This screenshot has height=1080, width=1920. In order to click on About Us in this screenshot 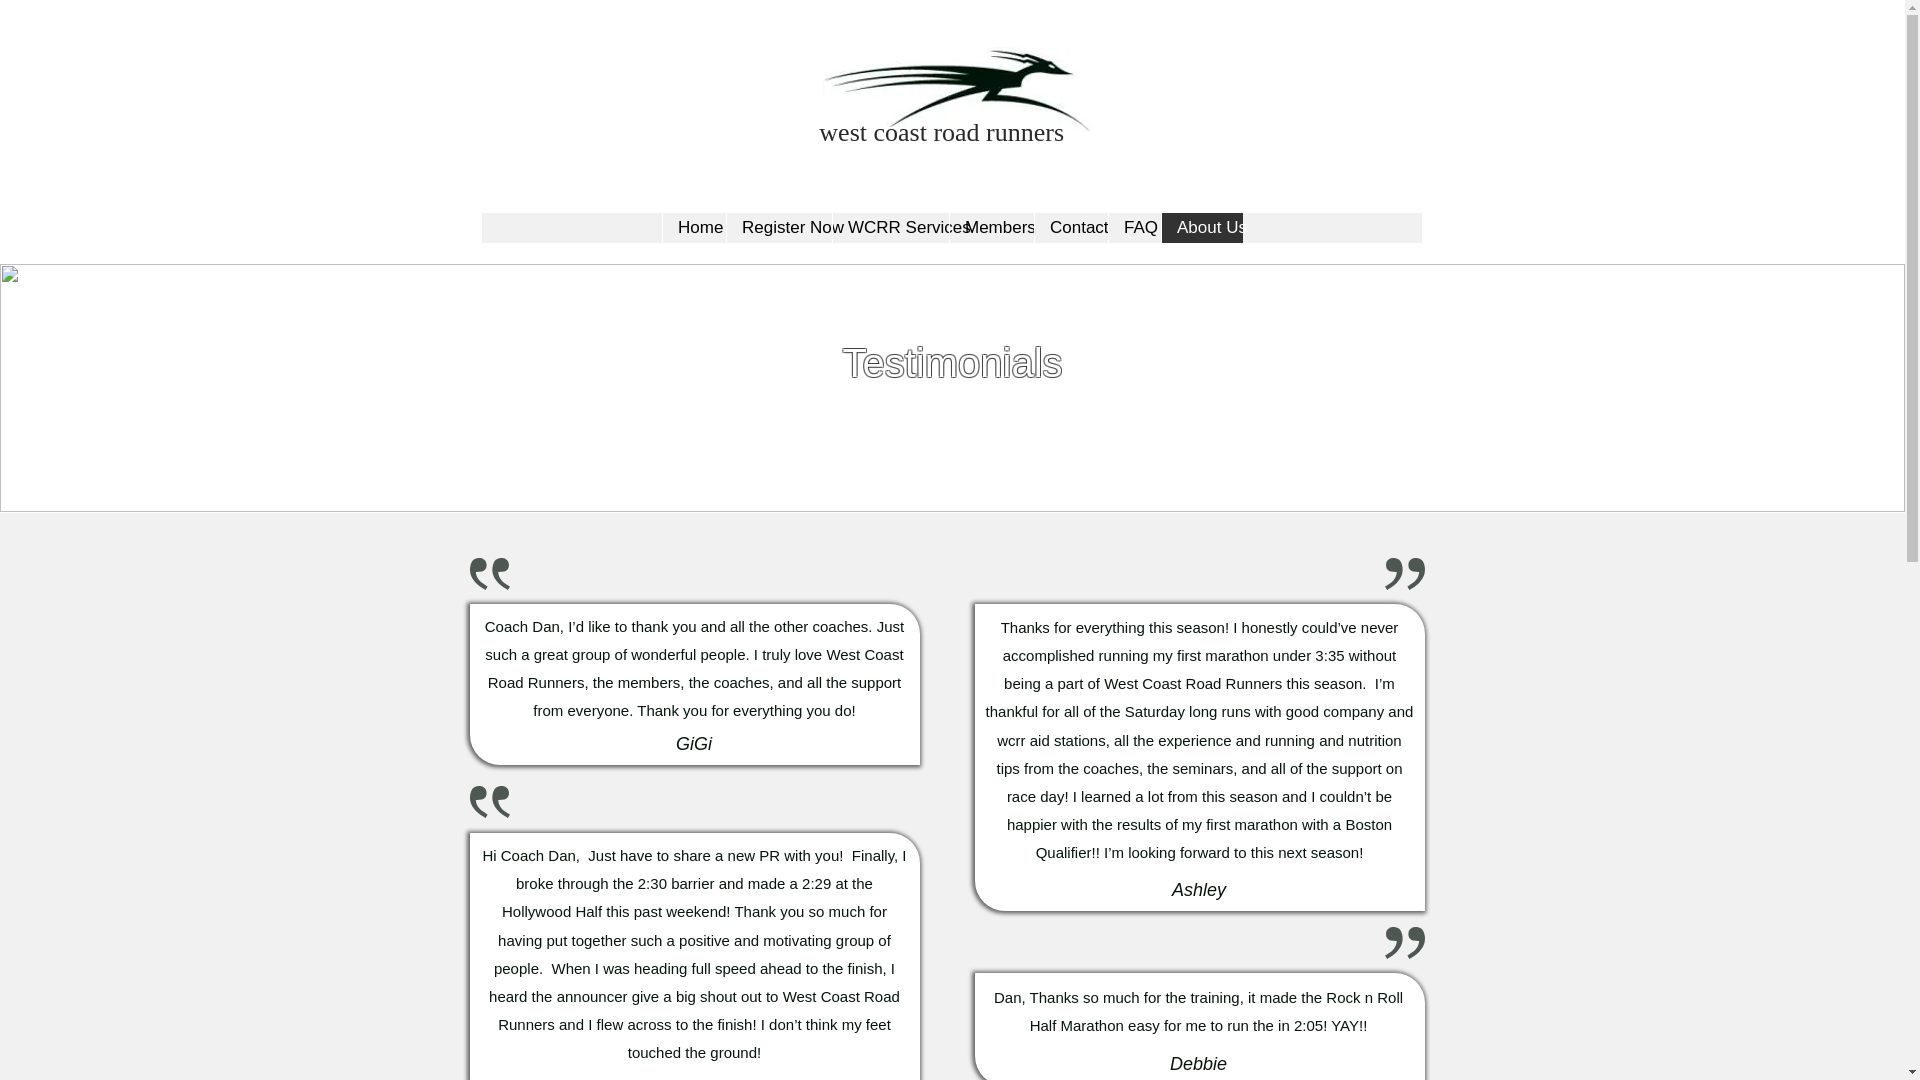, I will do `click(1202, 228)`.